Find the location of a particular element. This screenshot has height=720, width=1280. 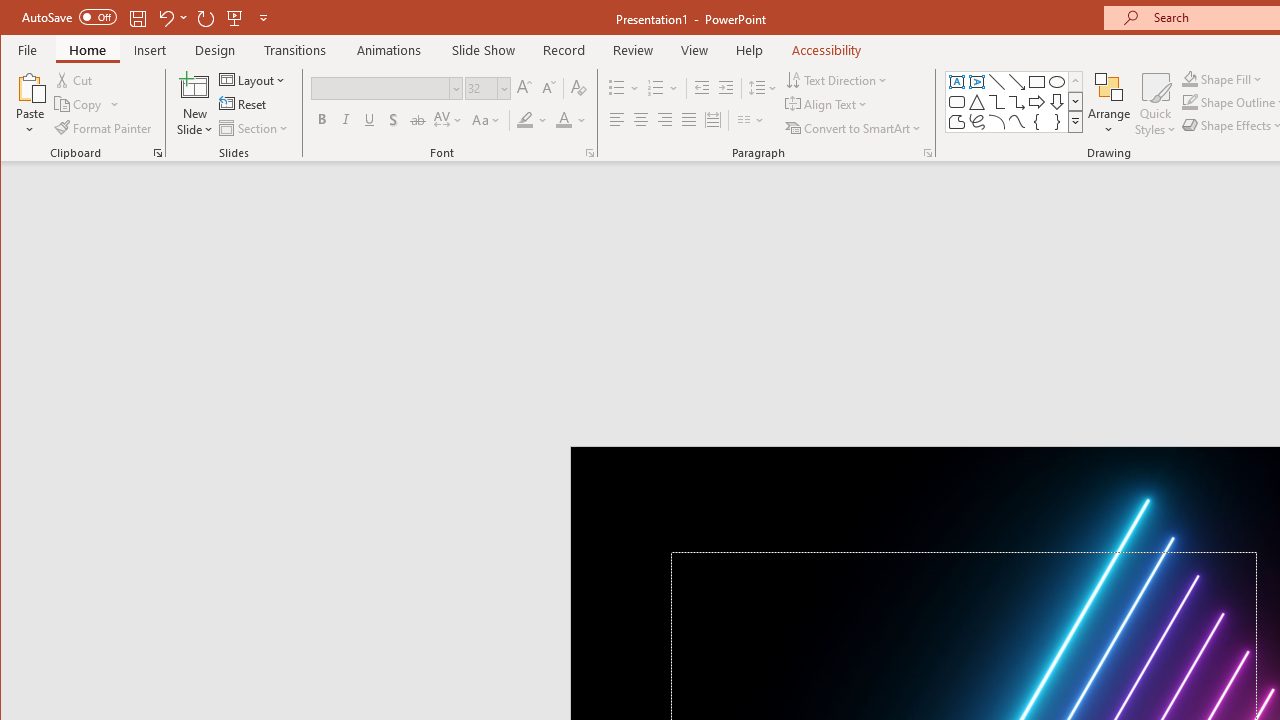

Bold is located at coordinates (322, 120).